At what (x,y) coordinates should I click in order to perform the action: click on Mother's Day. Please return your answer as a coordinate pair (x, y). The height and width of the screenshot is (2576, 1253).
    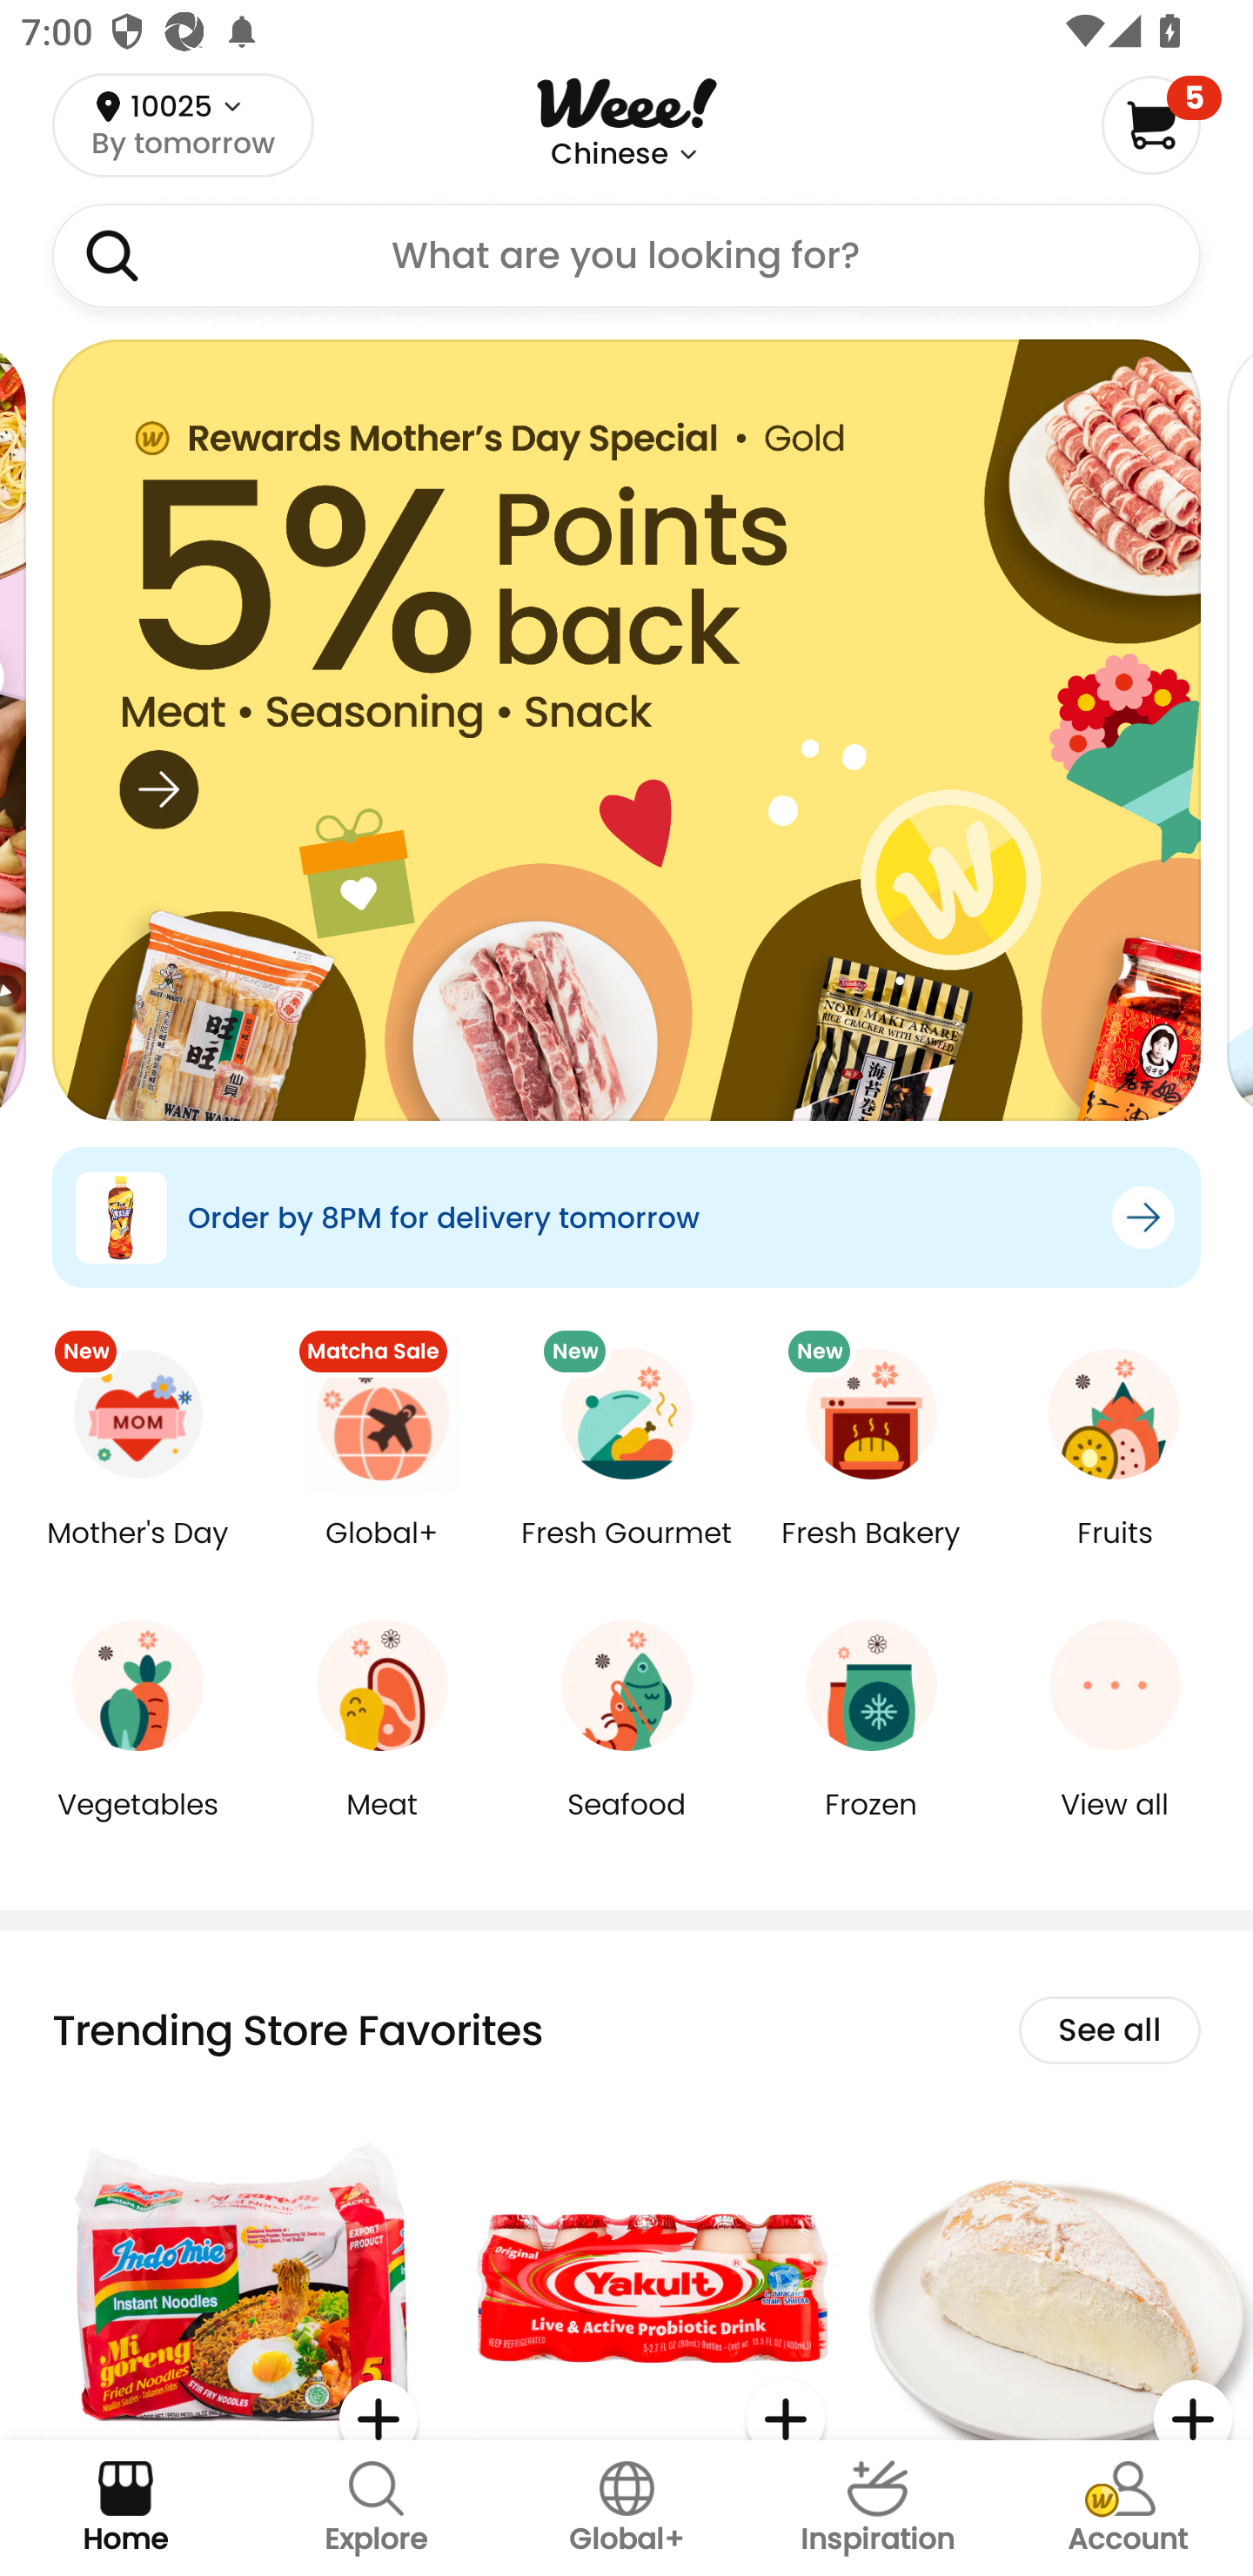
    Looking at the image, I should click on (137, 1554).